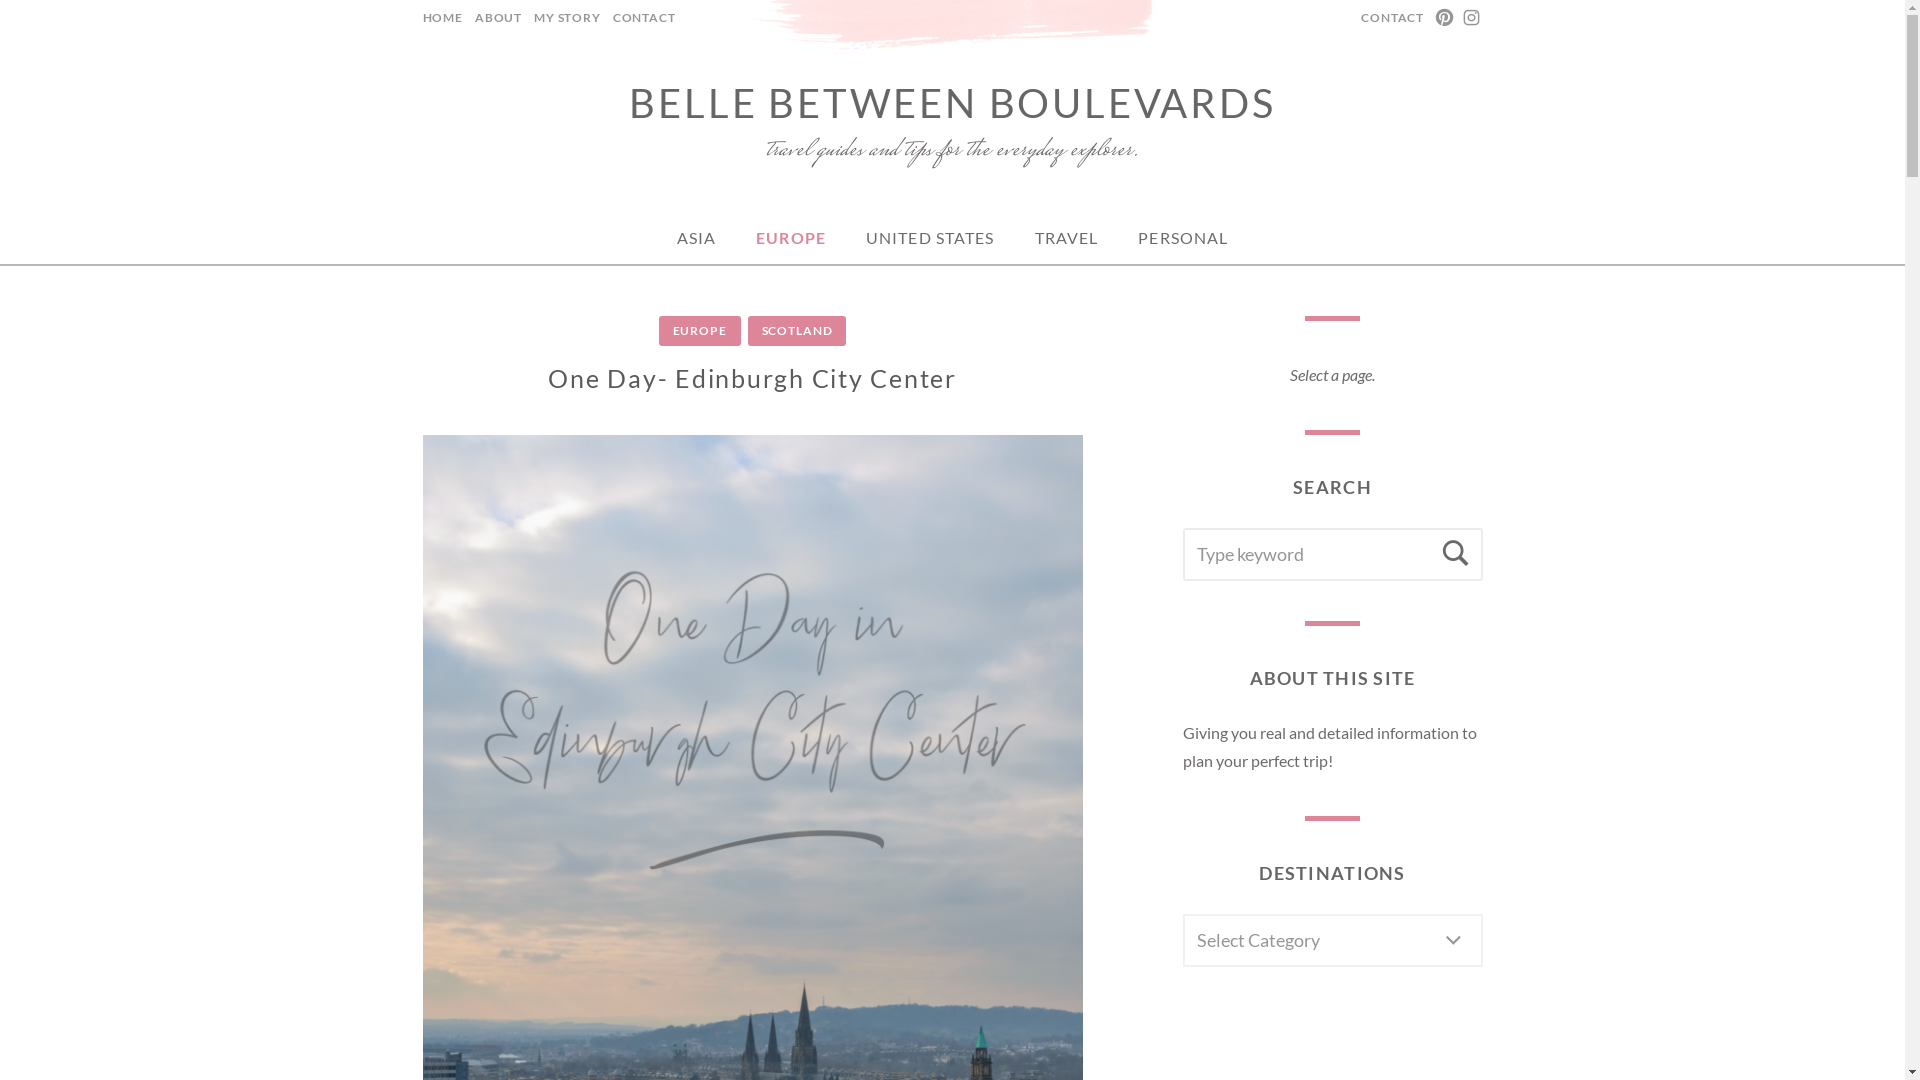 This screenshot has height=1080, width=1920. Describe the element at coordinates (1067, 237) in the screenshot. I see `TRAVEL` at that location.